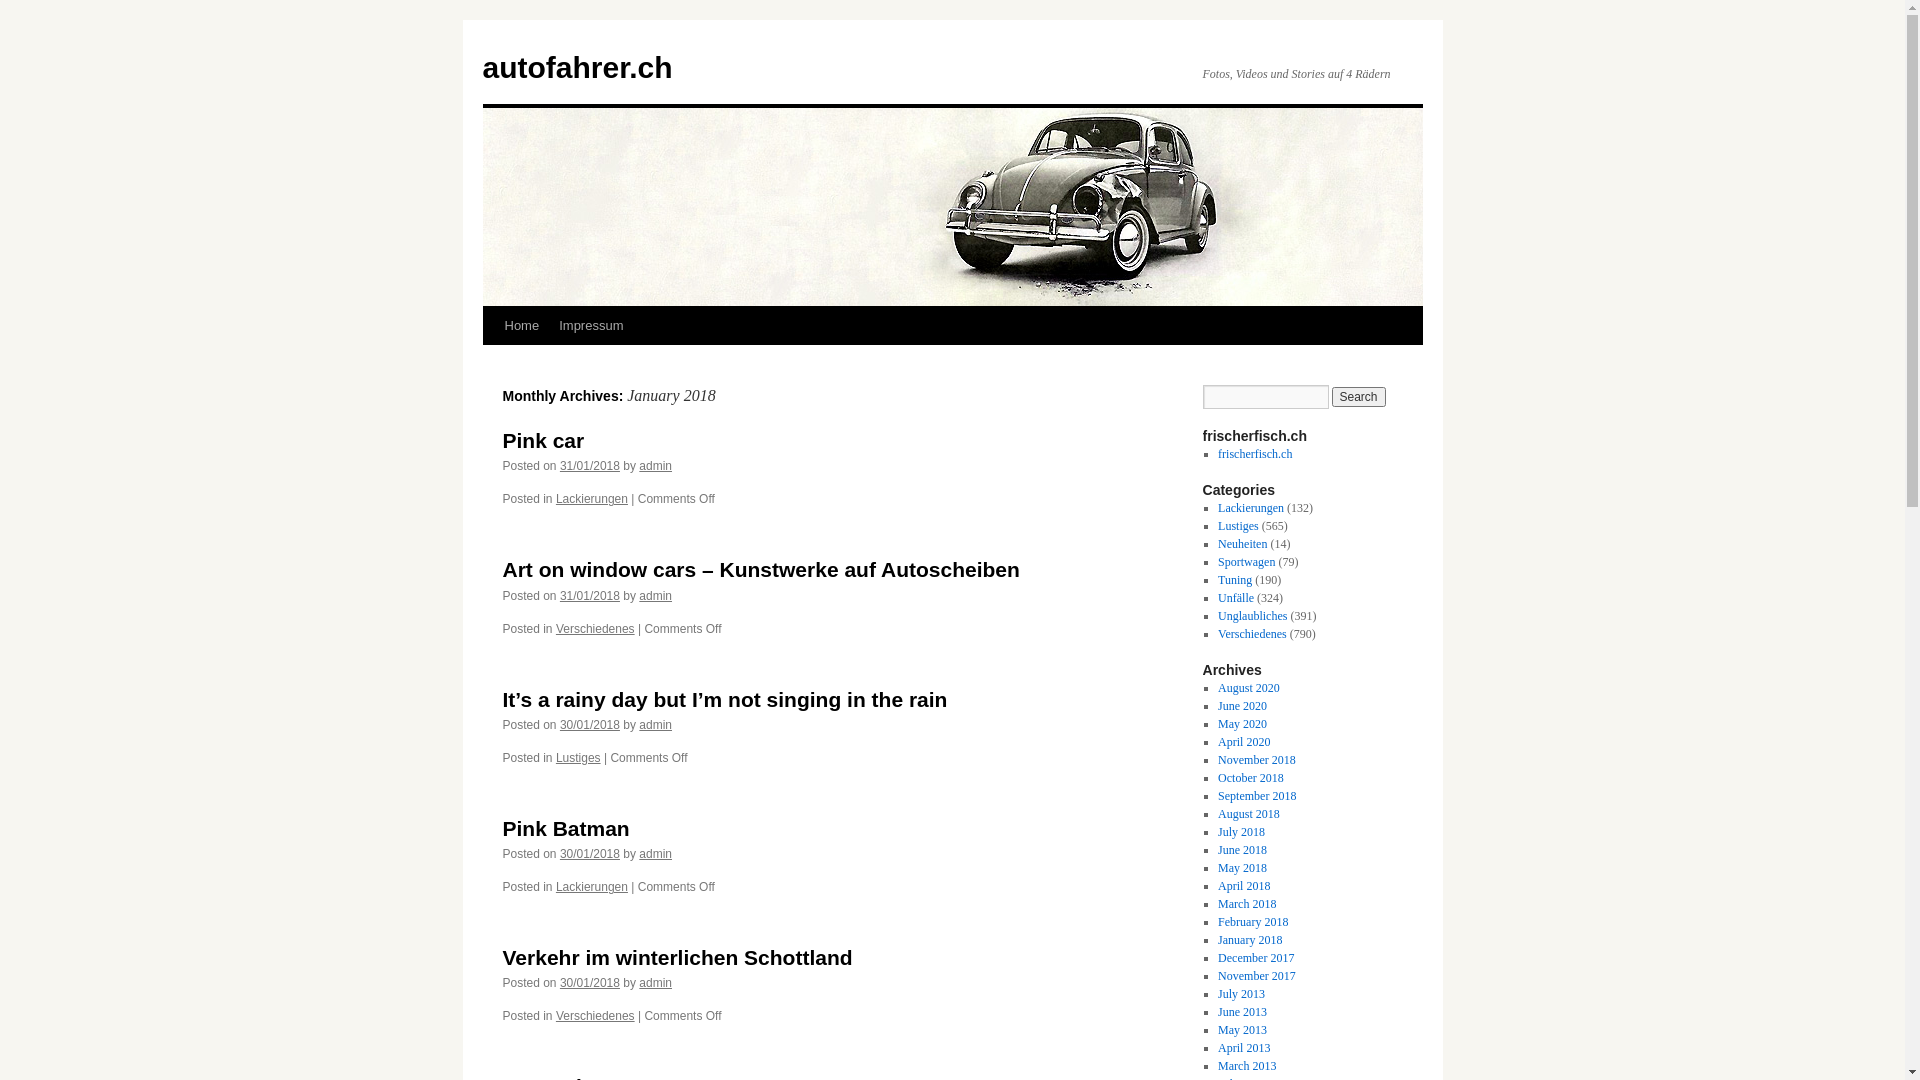 This screenshot has height=1080, width=1920. Describe the element at coordinates (1252, 616) in the screenshot. I see `Unglaubliches` at that location.